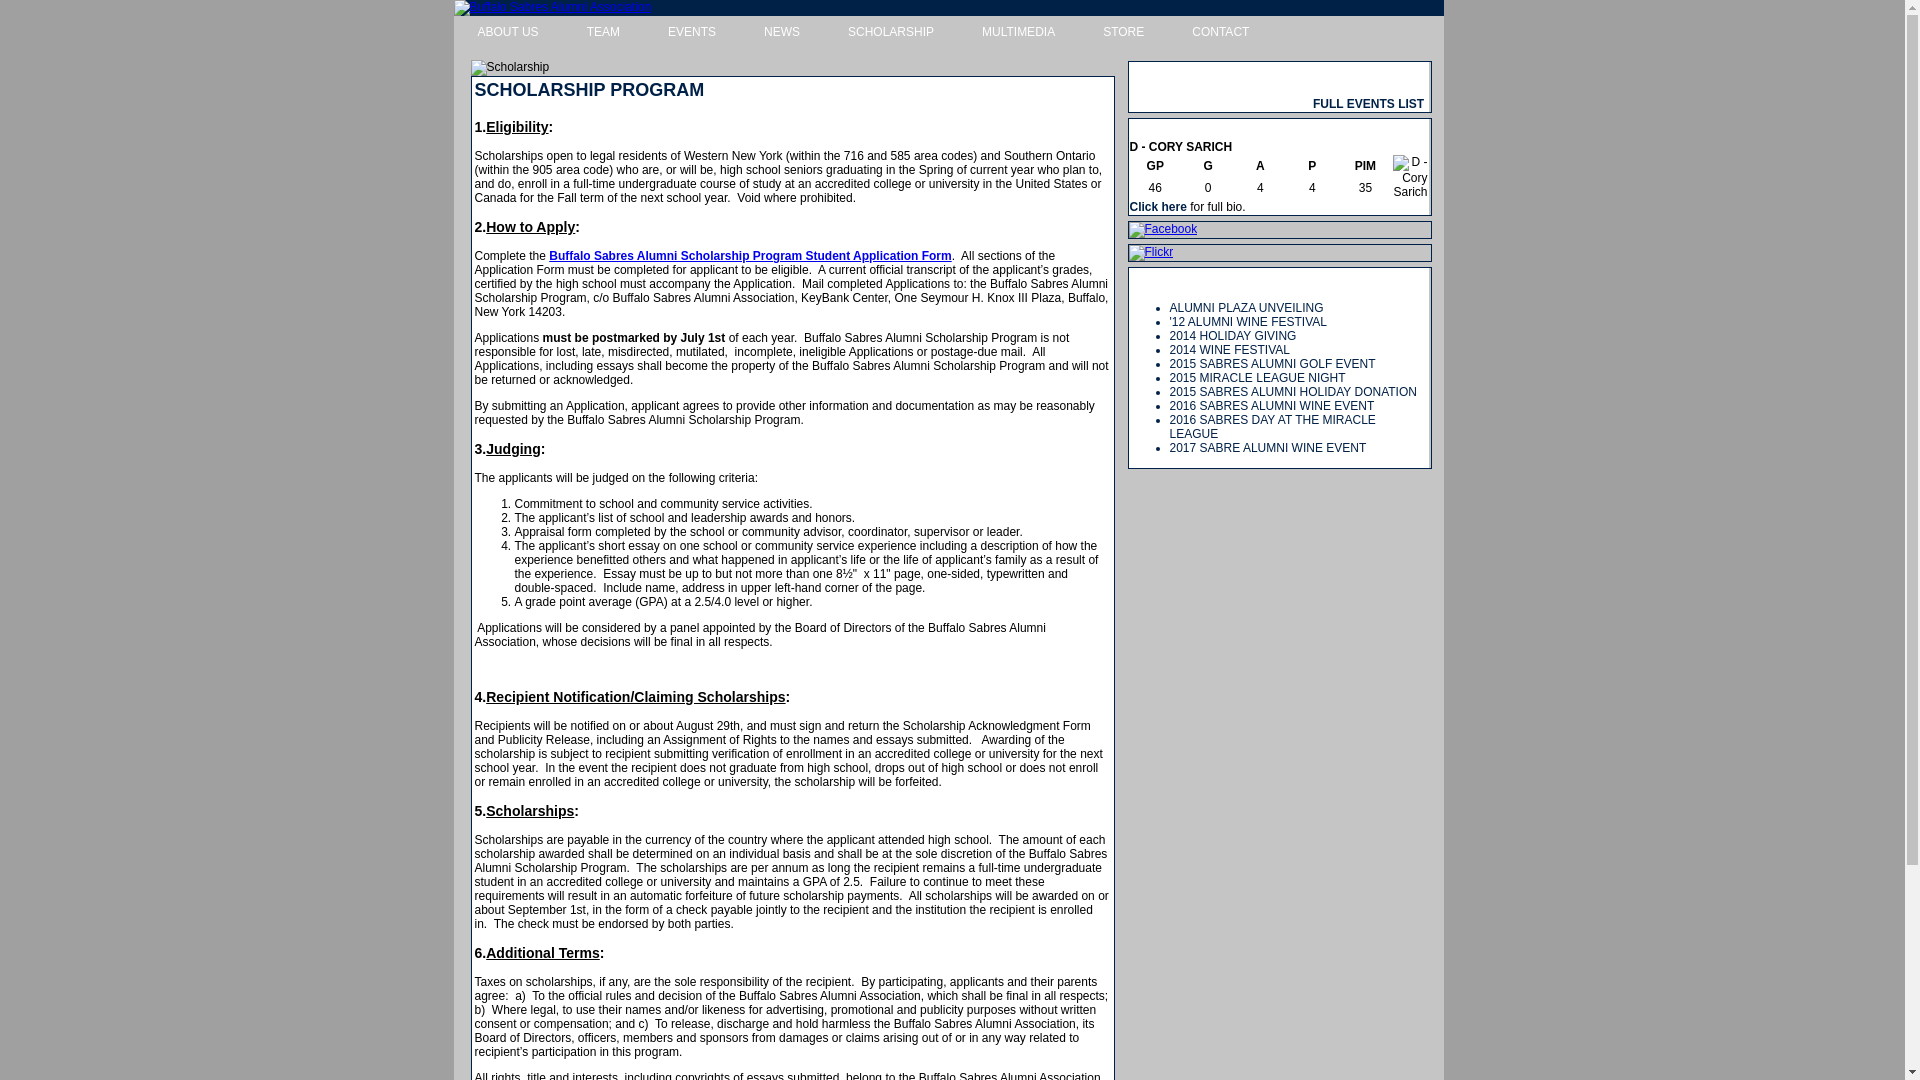  I want to click on ALUMNI PLAZA UNVEILING, so click(1246, 308).